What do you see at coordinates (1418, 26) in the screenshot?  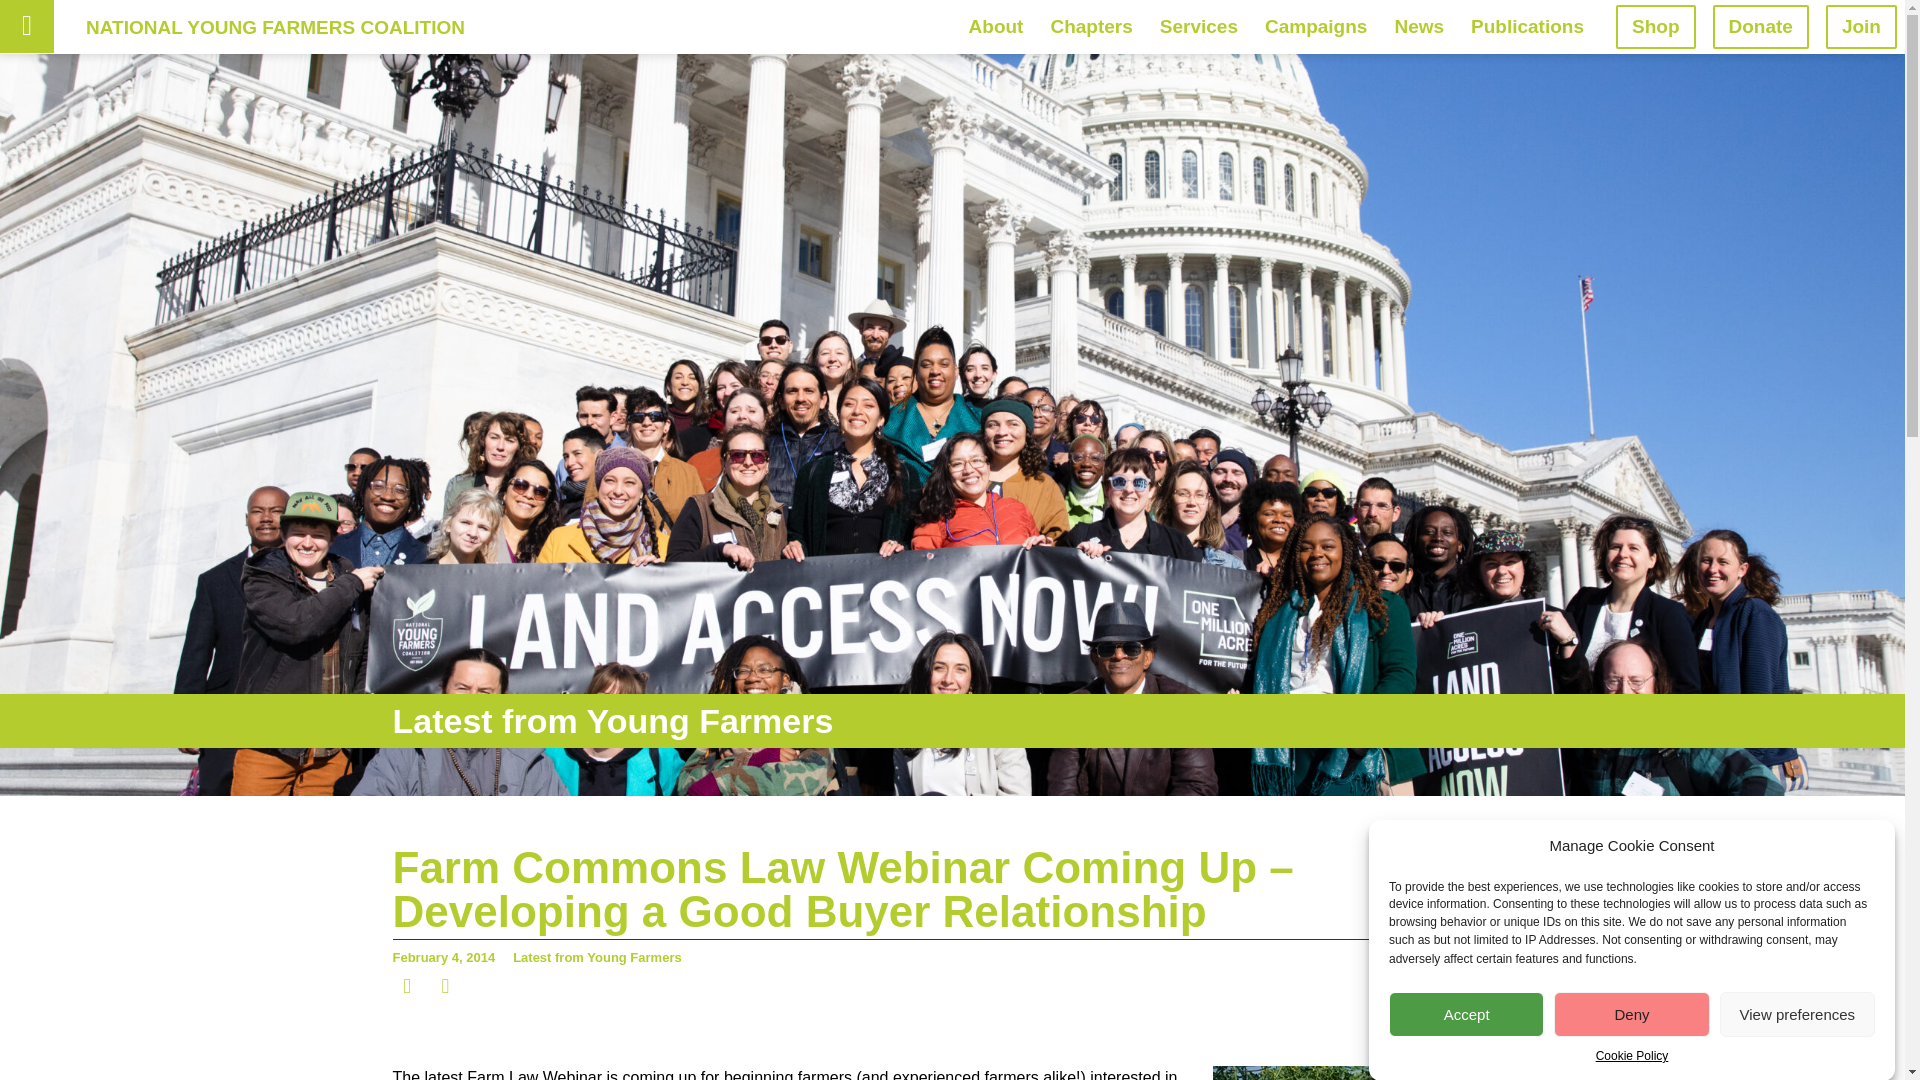 I see `News` at bounding box center [1418, 26].